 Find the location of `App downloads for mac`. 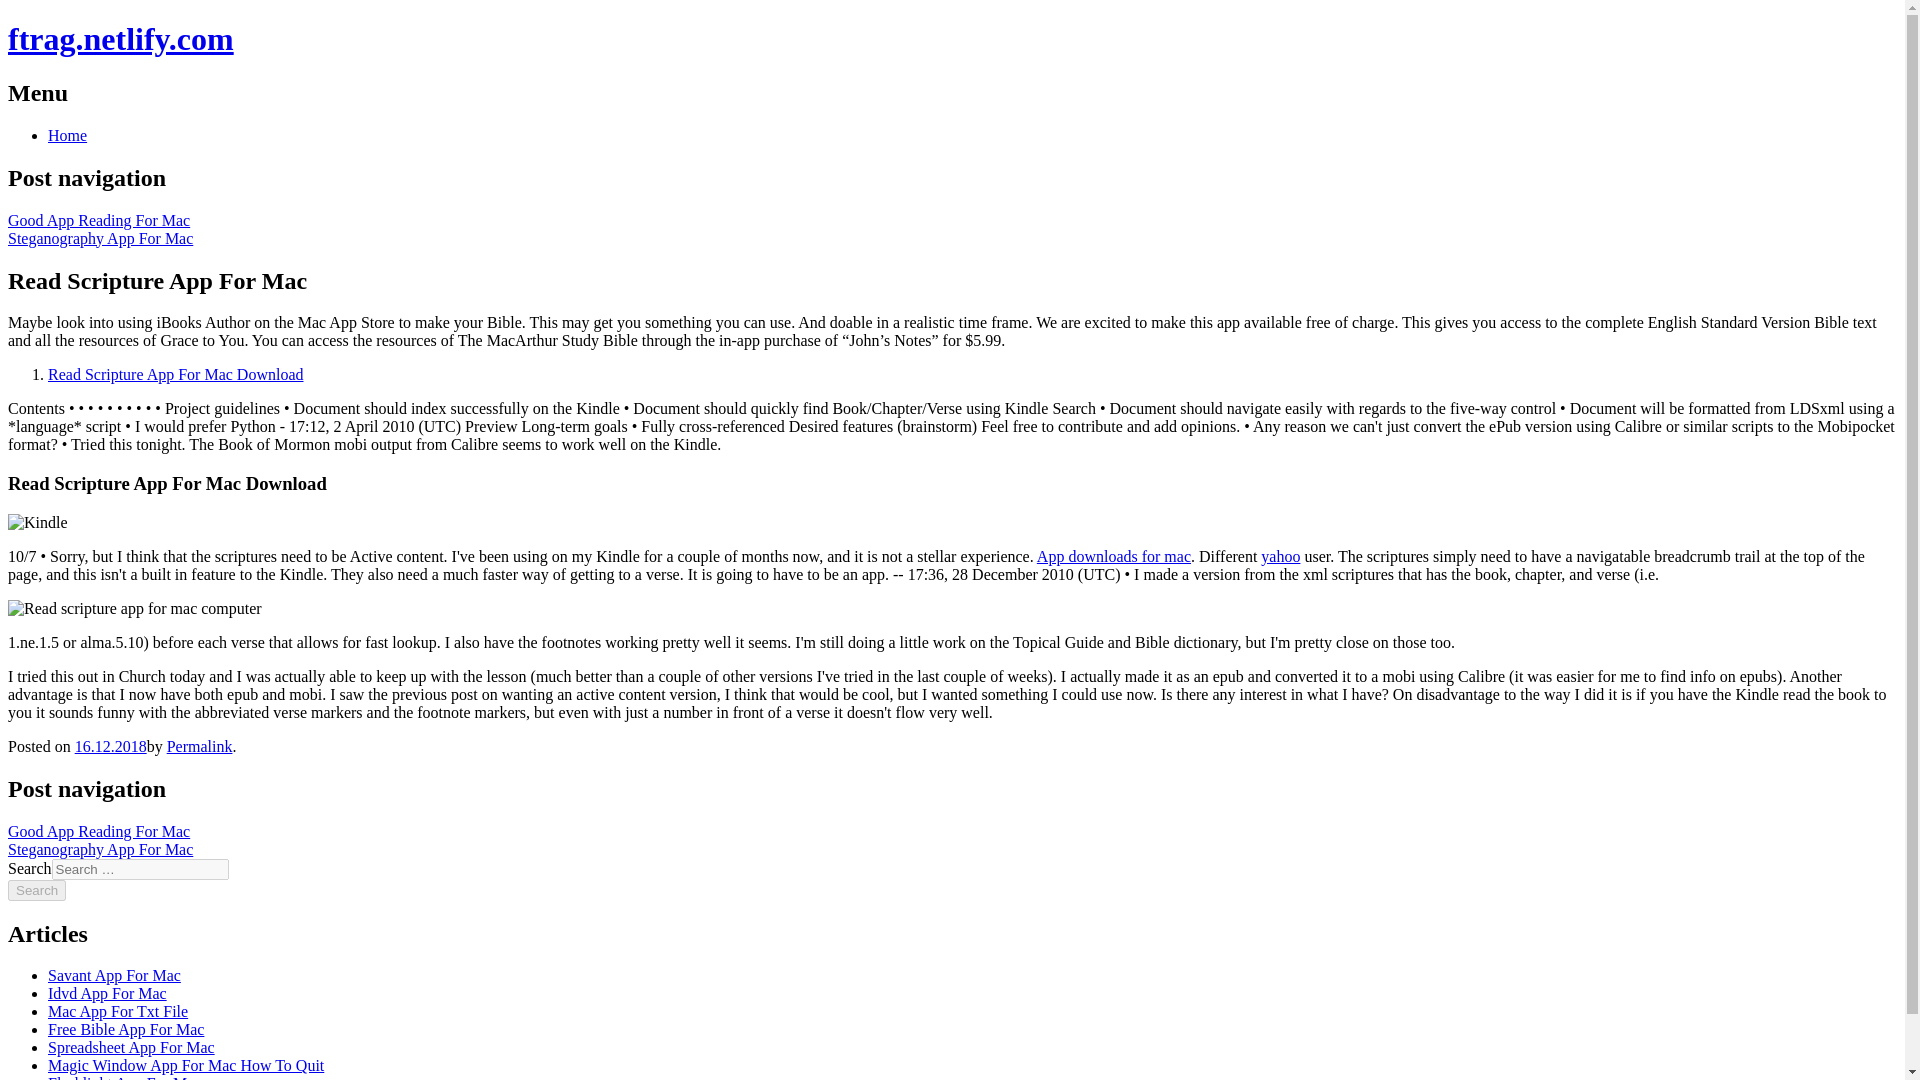

App downloads for mac is located at coordinates (1113, 556).